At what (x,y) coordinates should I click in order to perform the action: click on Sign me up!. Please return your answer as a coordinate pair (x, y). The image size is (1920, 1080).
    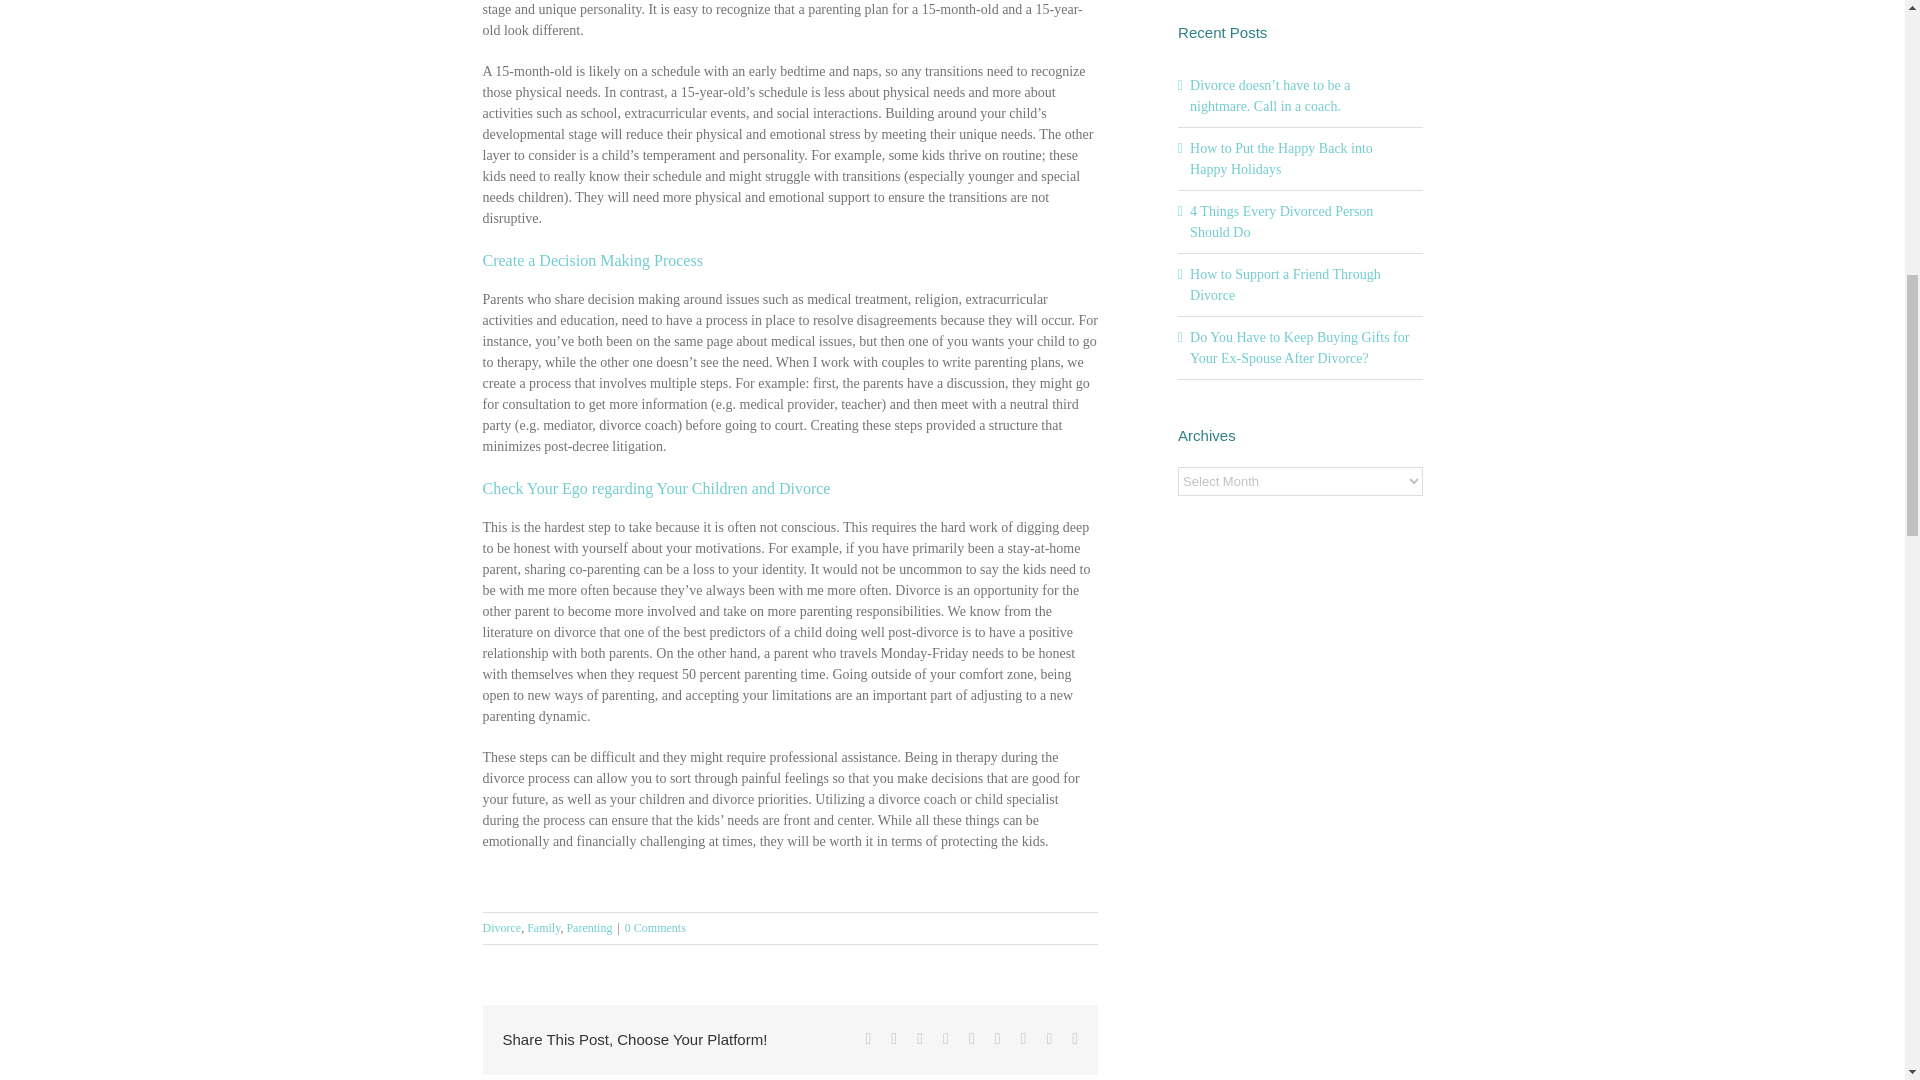
    Looking at the image, I should click on (1794, 260).